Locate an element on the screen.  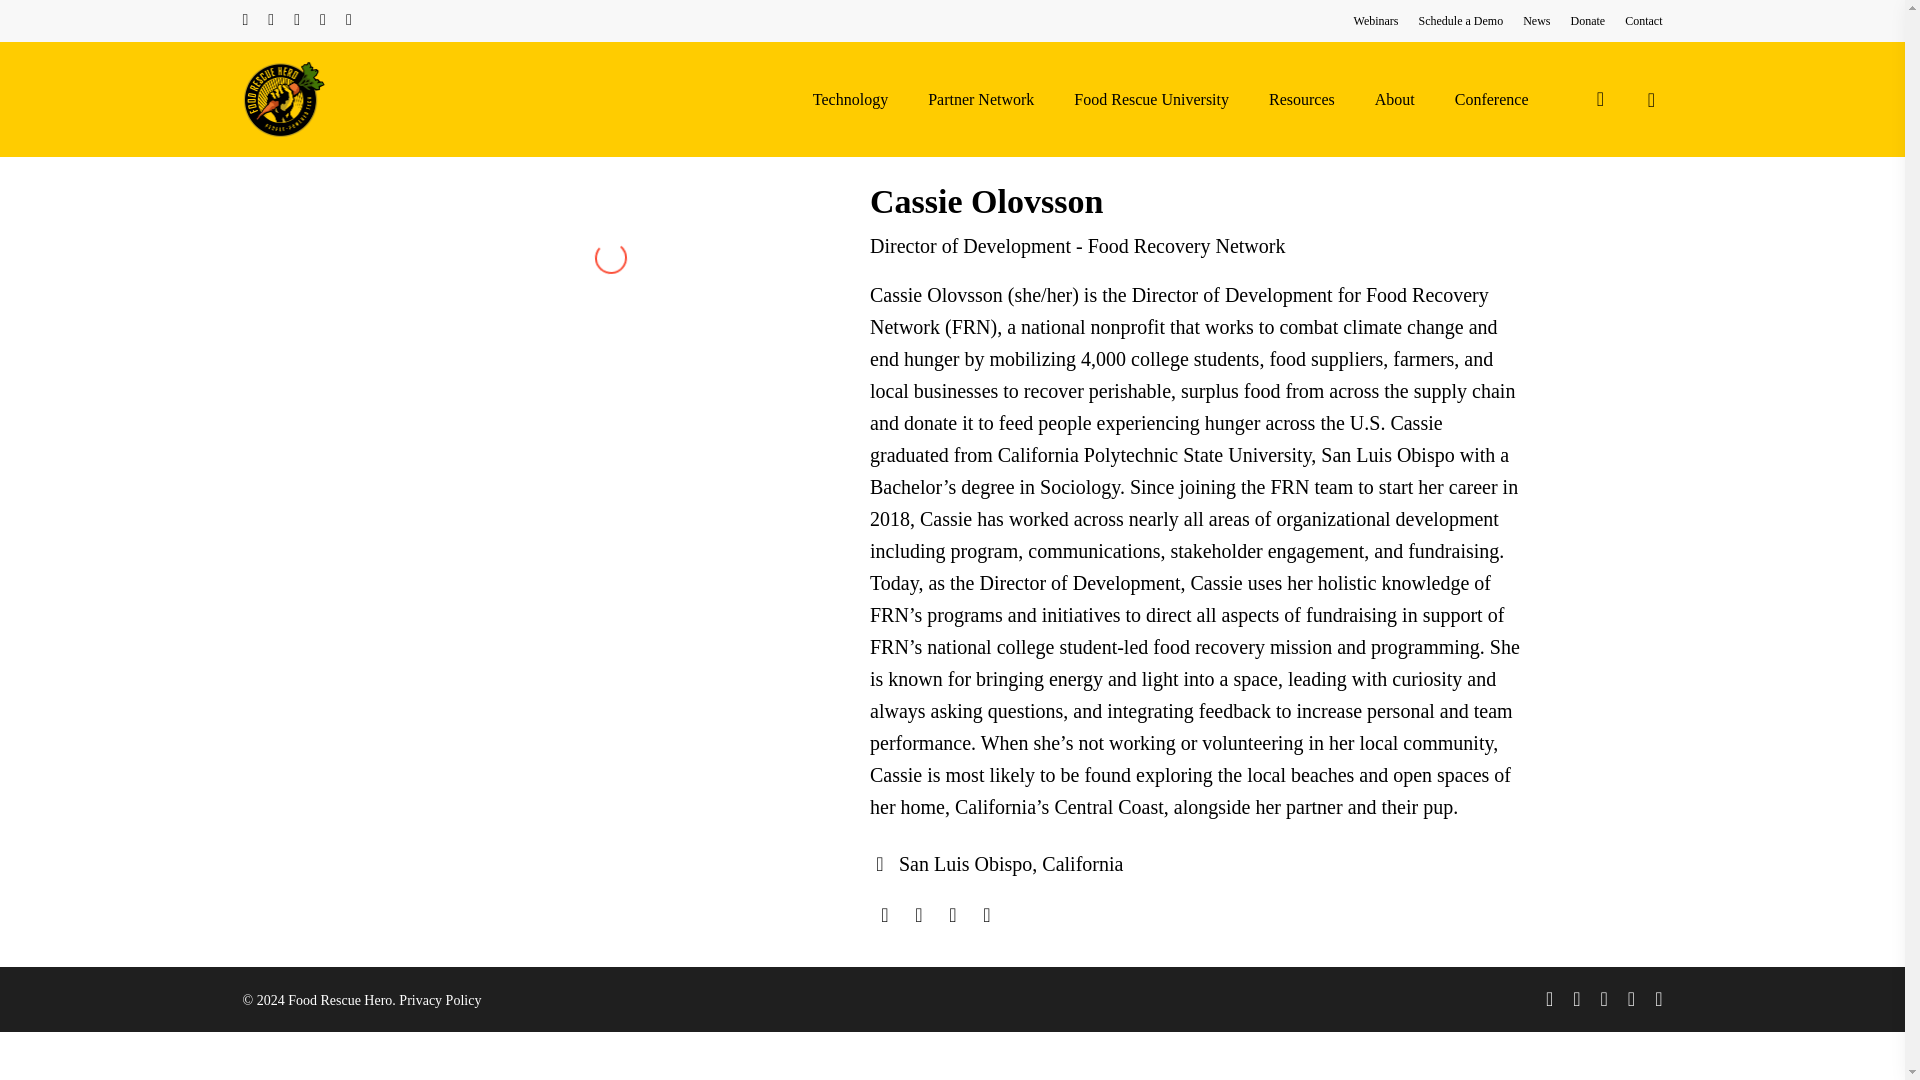
Technology is located at coordinates (850, 100).